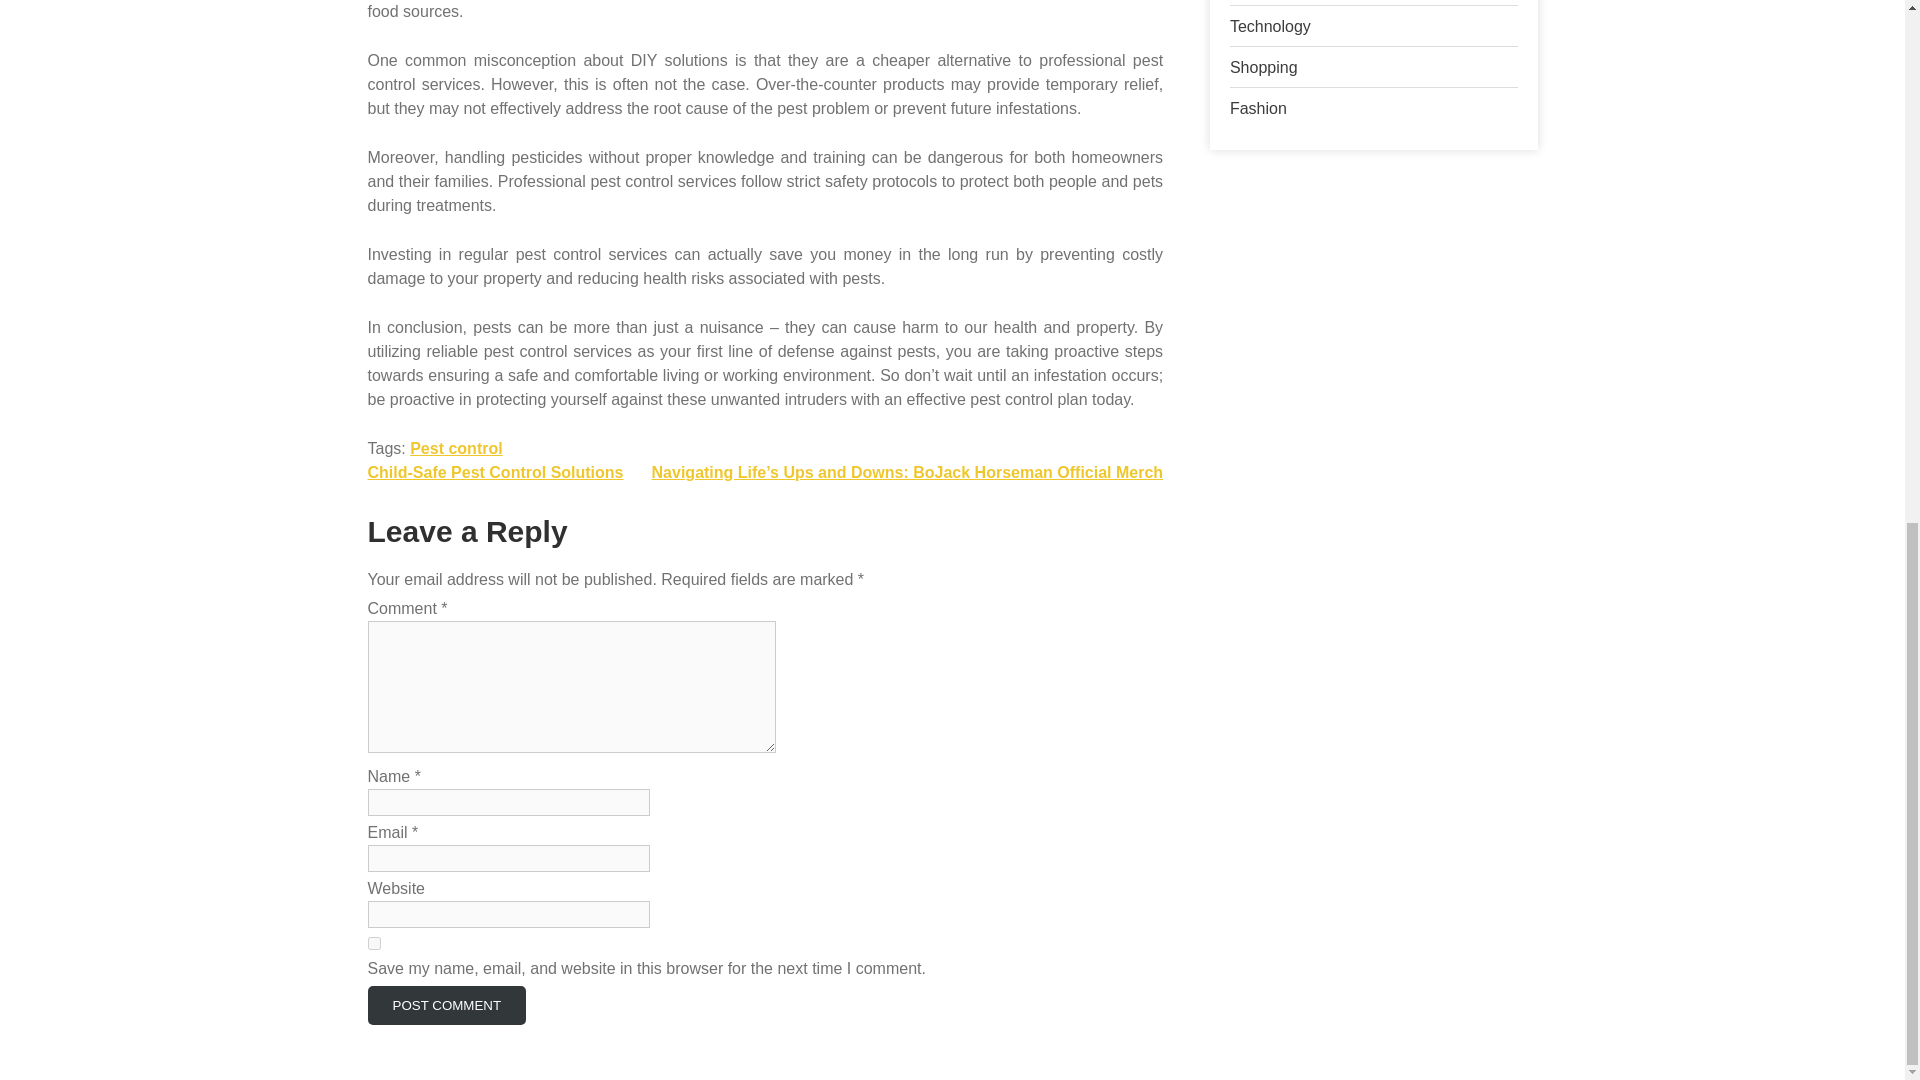 This screenshot has height=1080, width=1920. What do you see at coordinates (447, 1005) in the screenshot?
I see `Post Comment` at bounding box center [447, 1005].